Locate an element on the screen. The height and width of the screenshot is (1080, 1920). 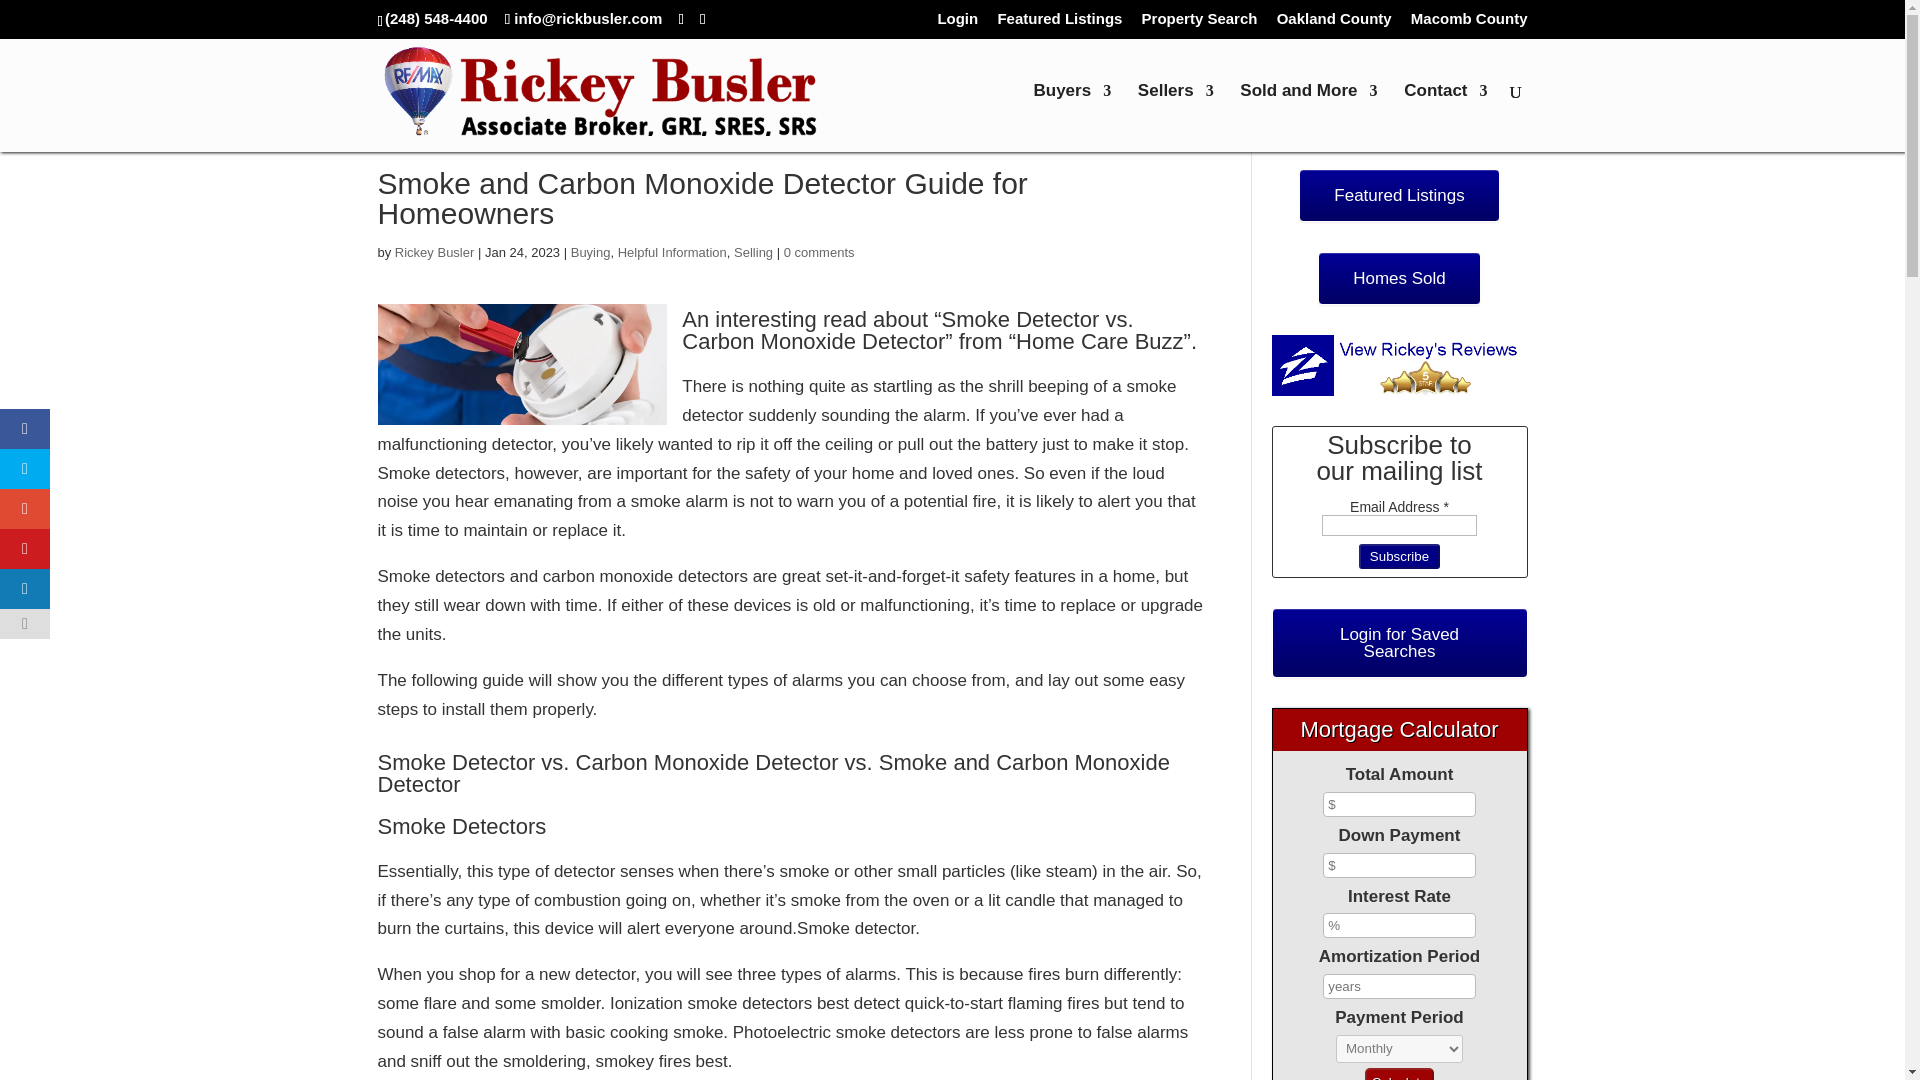
Macomb County is located at coordinates (1470, 23).